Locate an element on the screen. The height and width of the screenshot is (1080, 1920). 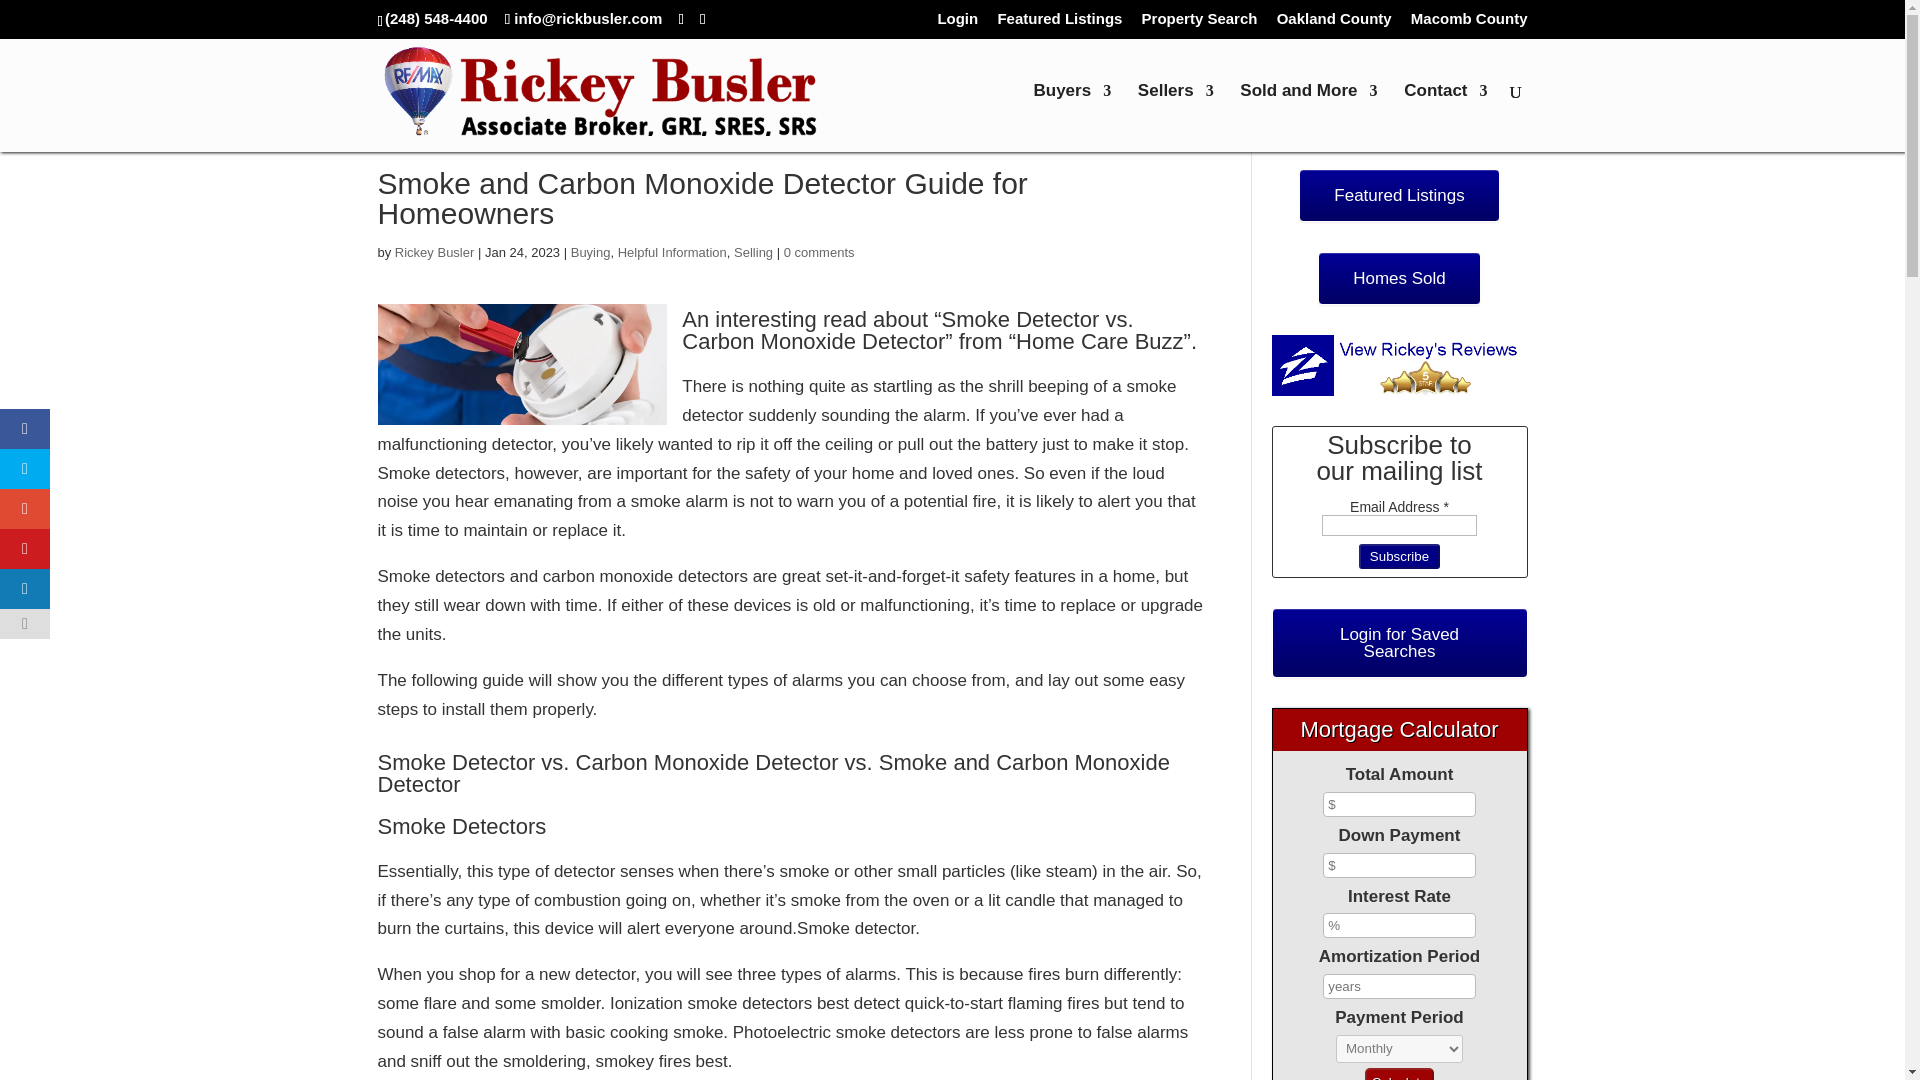
Macomb County is located at coordinates (1470, 23).